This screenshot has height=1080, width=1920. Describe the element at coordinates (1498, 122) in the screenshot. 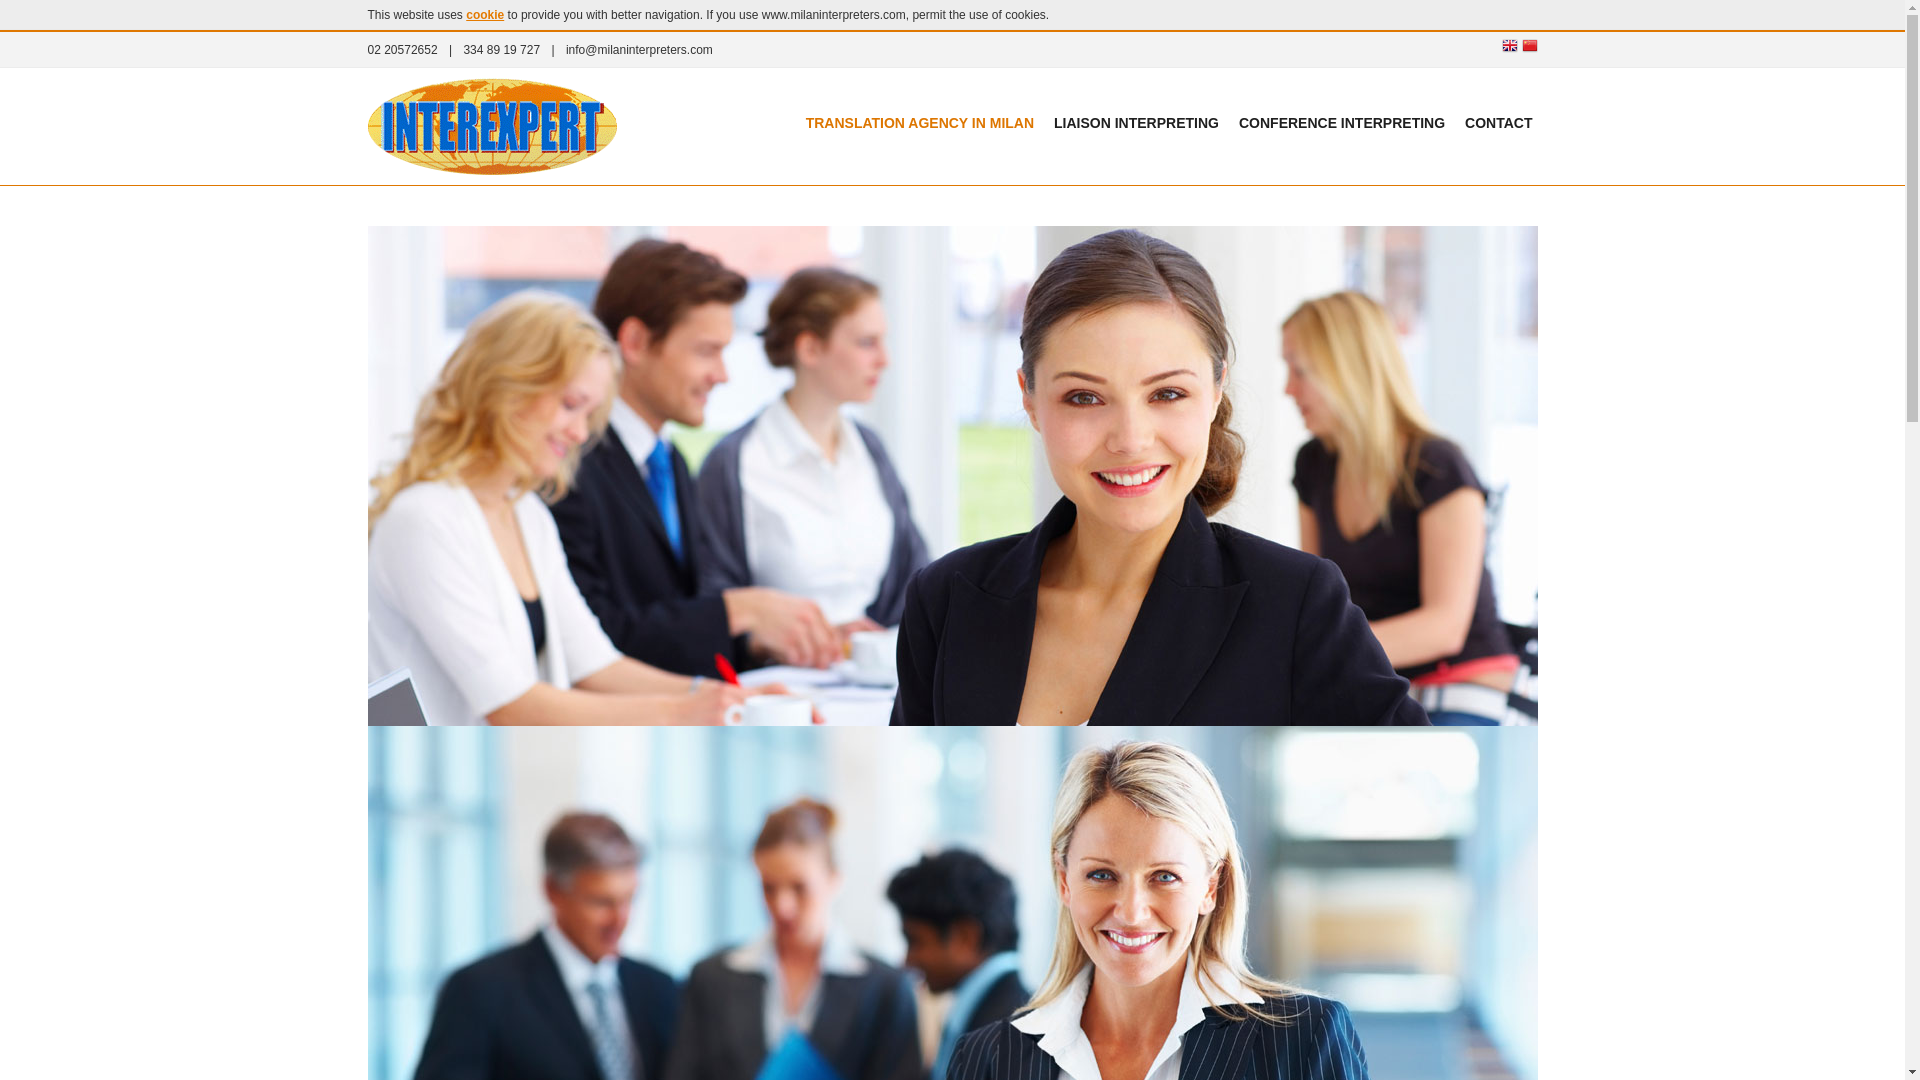

I see `CONTACT` at that location.